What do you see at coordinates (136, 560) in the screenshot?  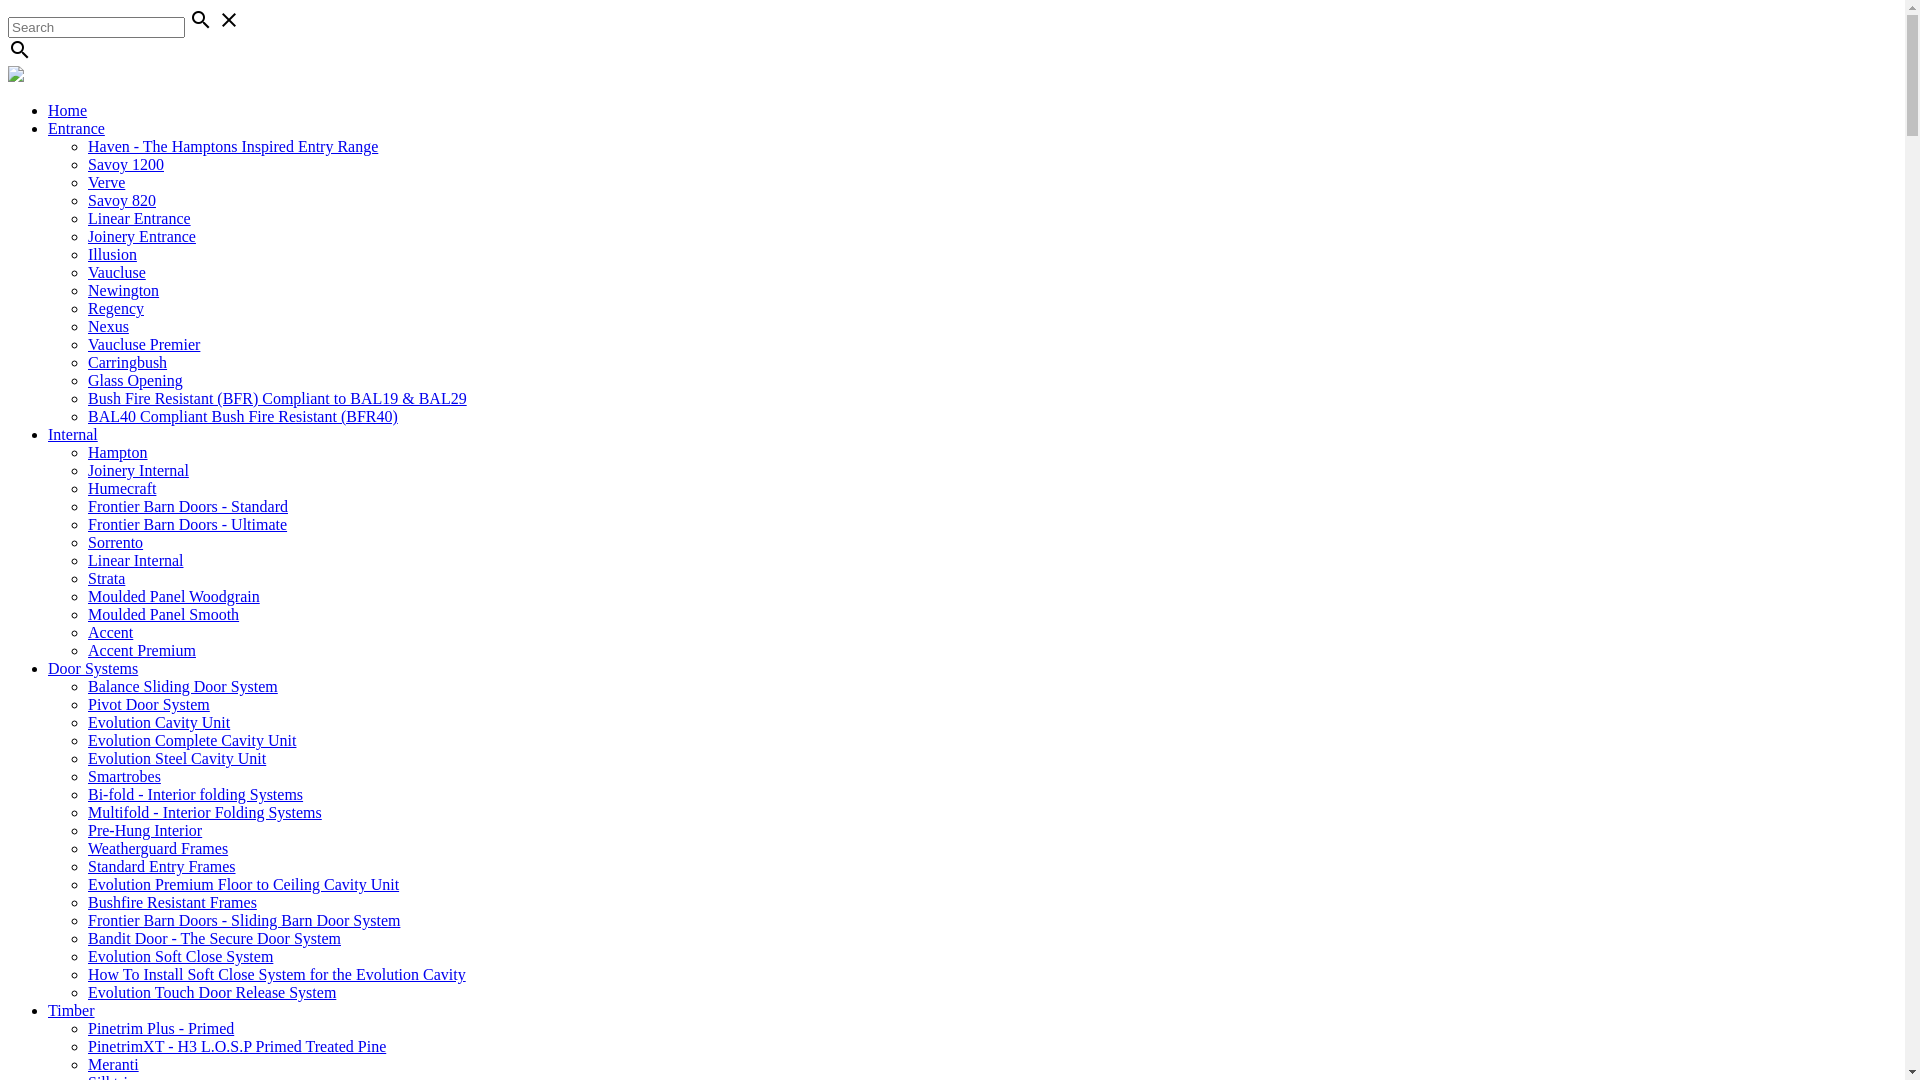 I see `Linear Internal` at bounding box center [136, 560].